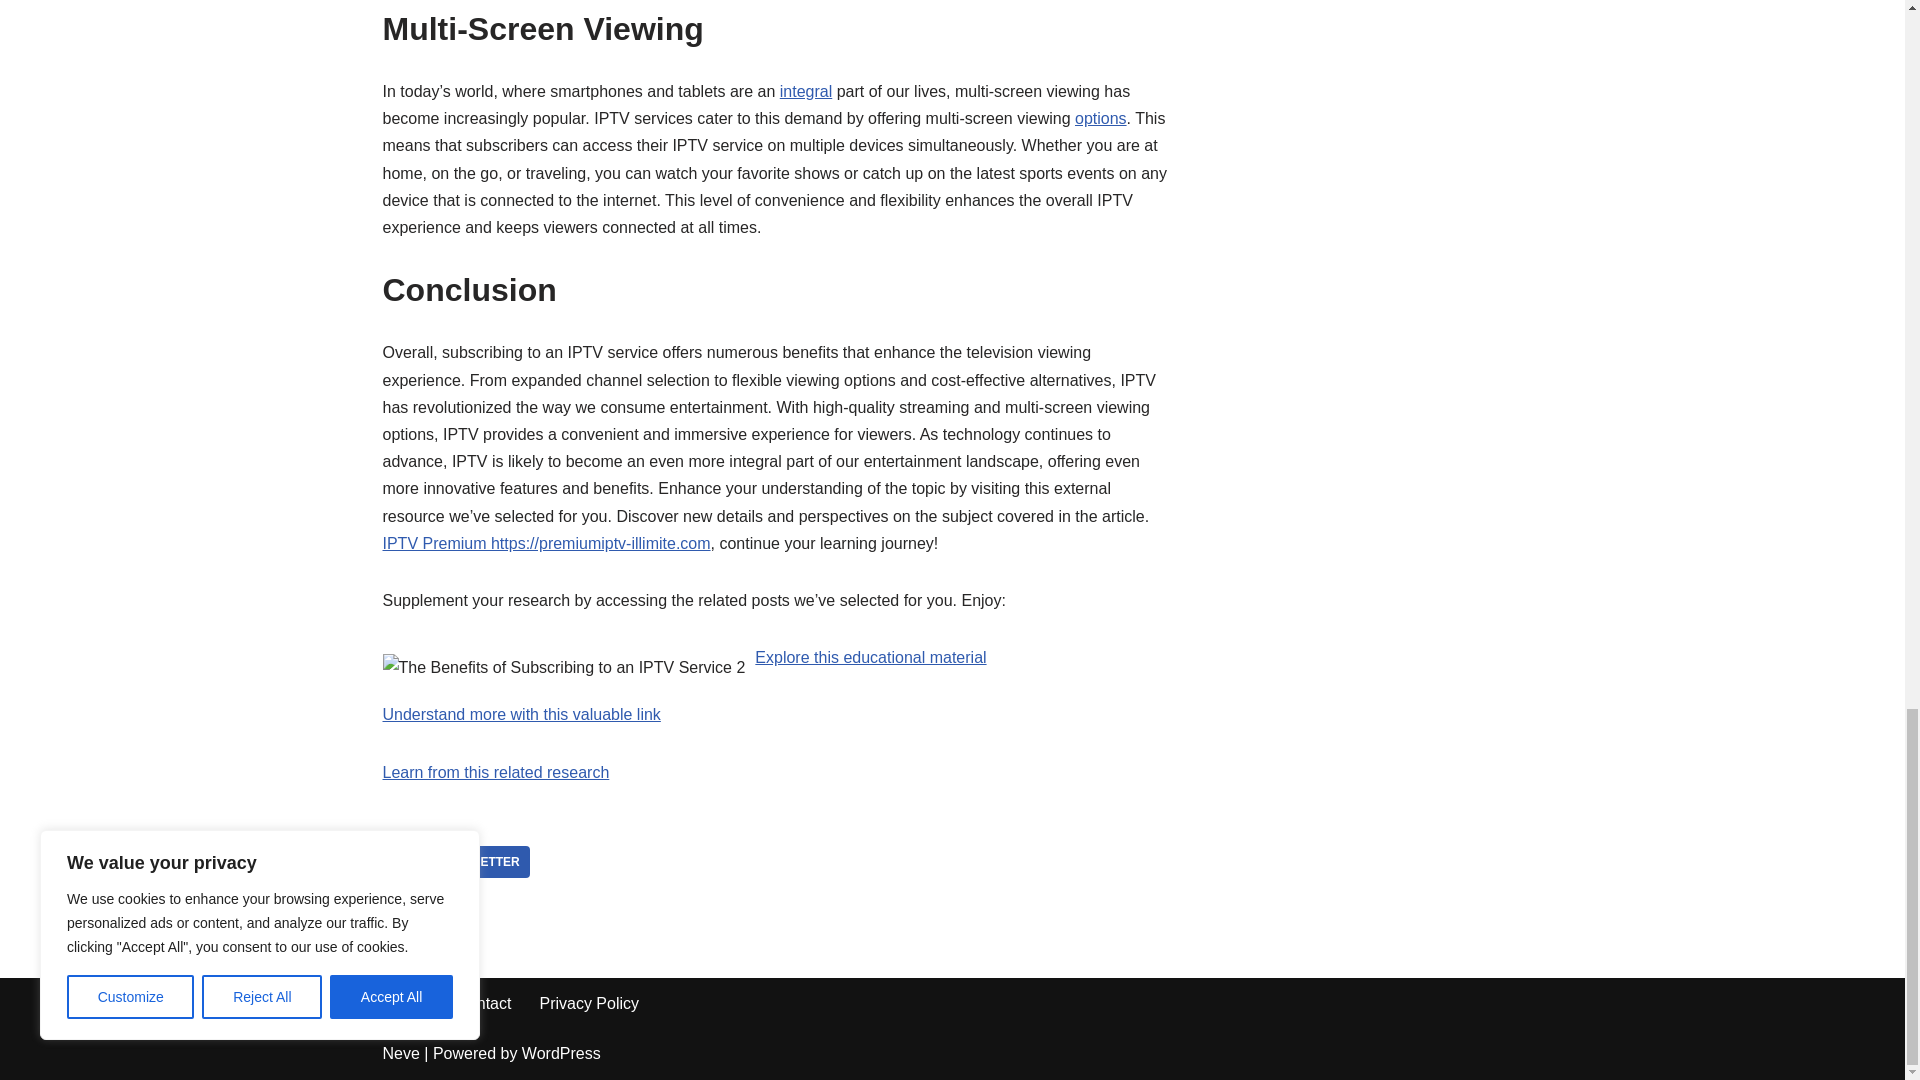 This screenshot has width=1920, height=1080. Describe the element at coordinates (406, 1004) in the screenshot. I see `About` at that location.